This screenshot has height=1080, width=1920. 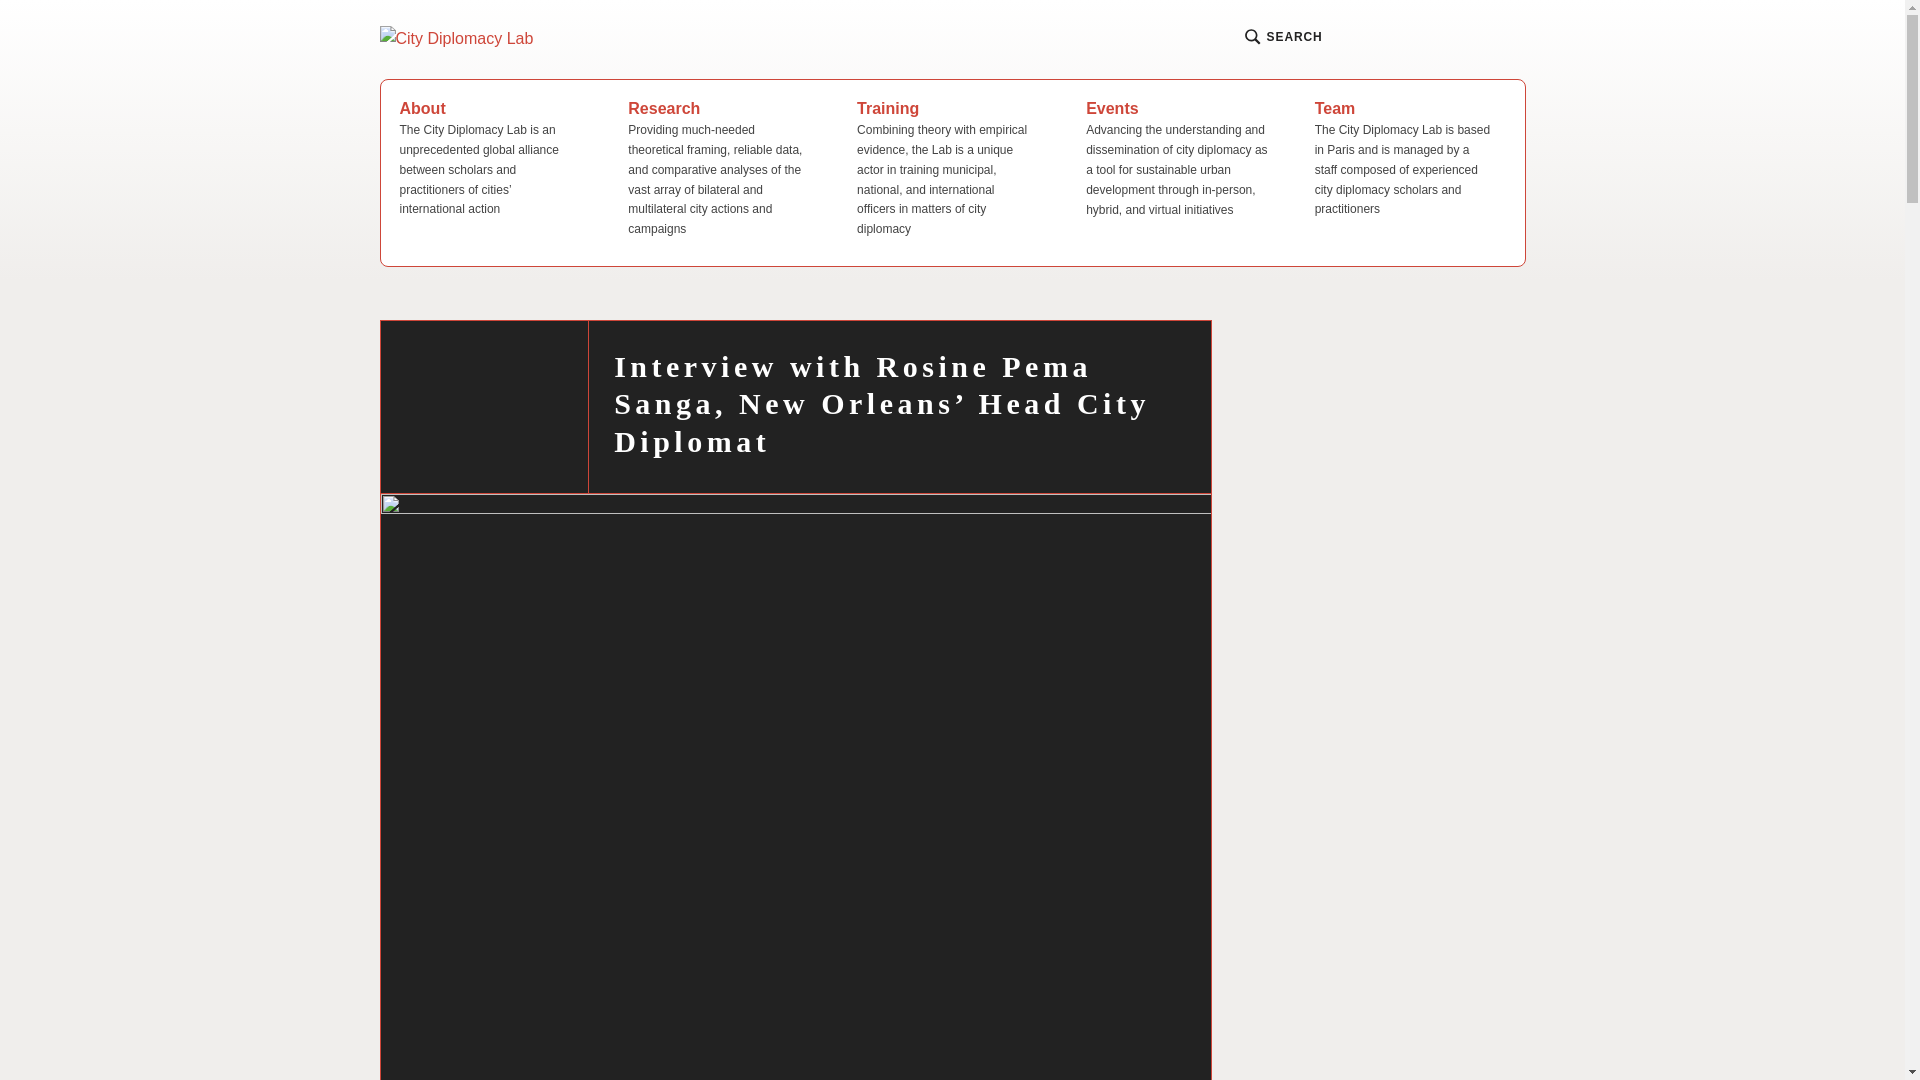 I want to click on City Diplomacy Lab, so click(x=702, y=48).